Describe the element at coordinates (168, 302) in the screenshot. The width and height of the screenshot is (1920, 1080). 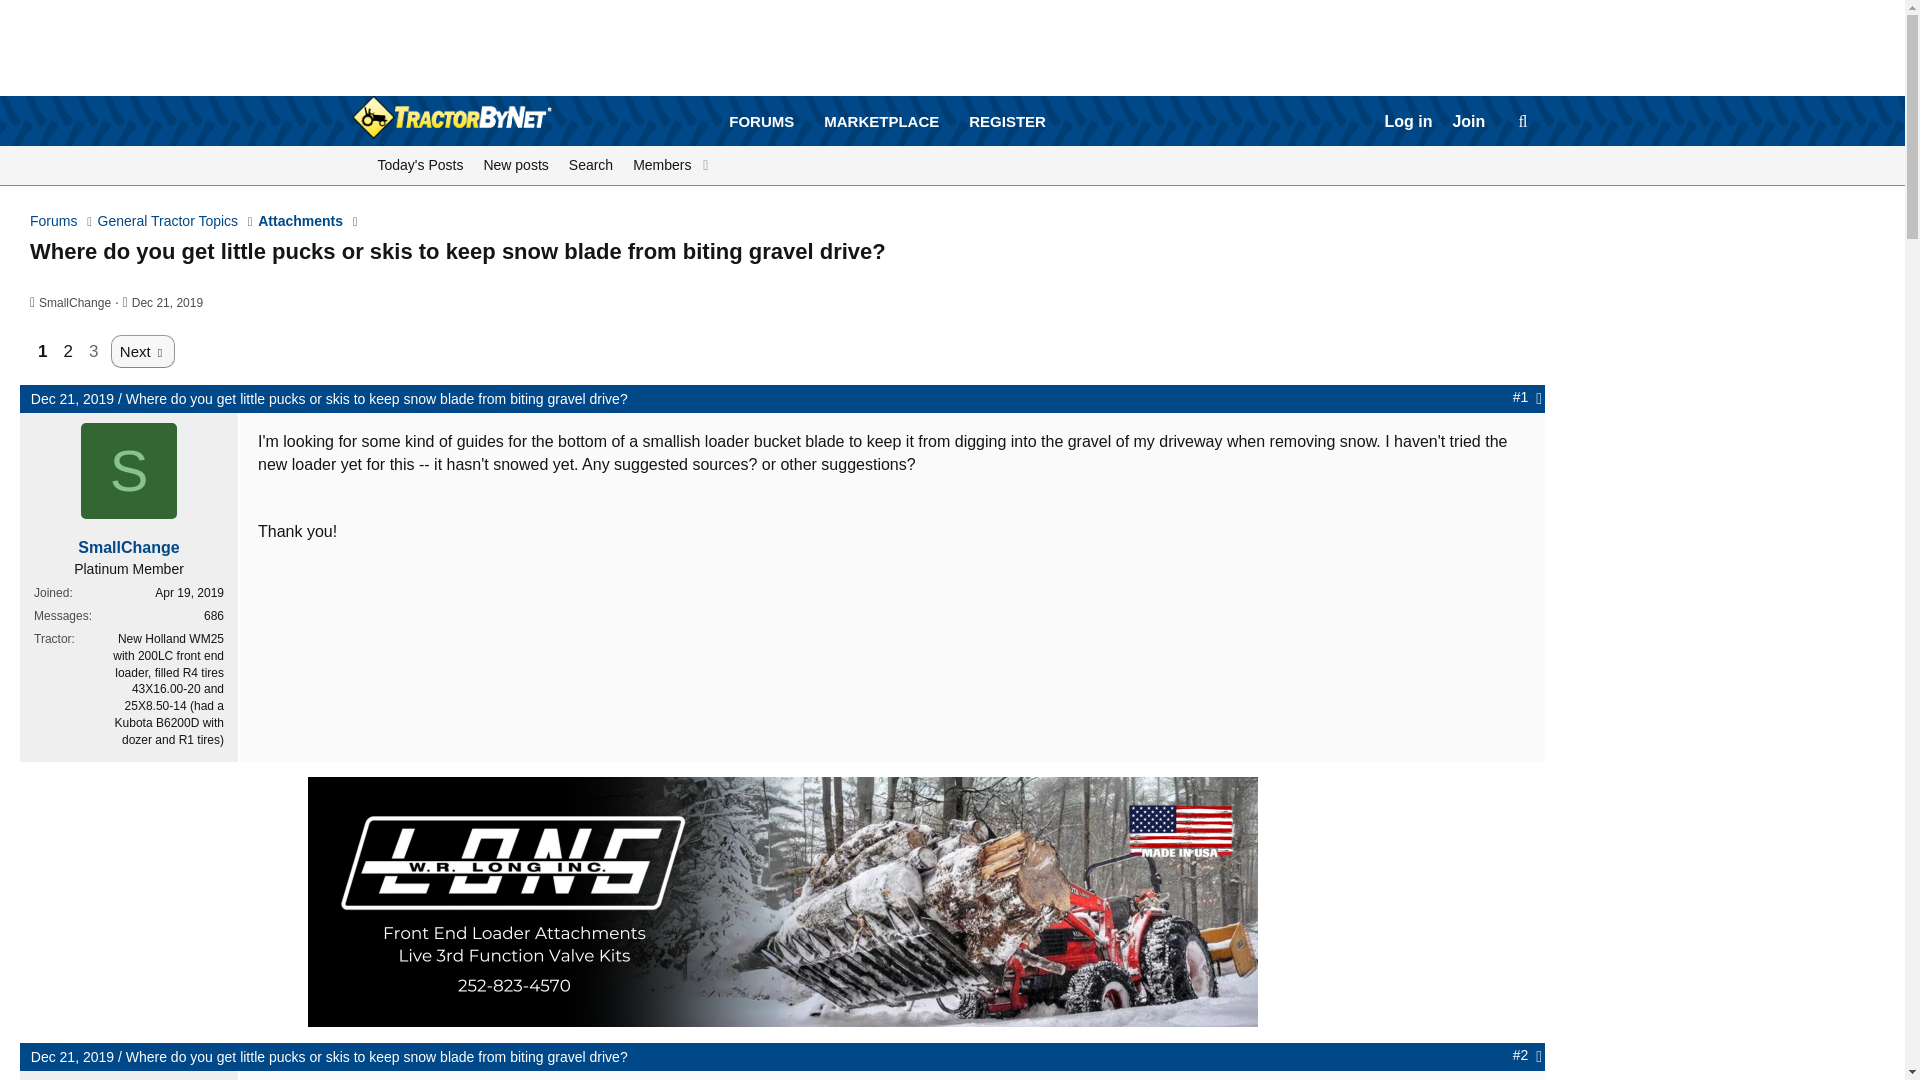
I see `MARKETPLACE` at that location.